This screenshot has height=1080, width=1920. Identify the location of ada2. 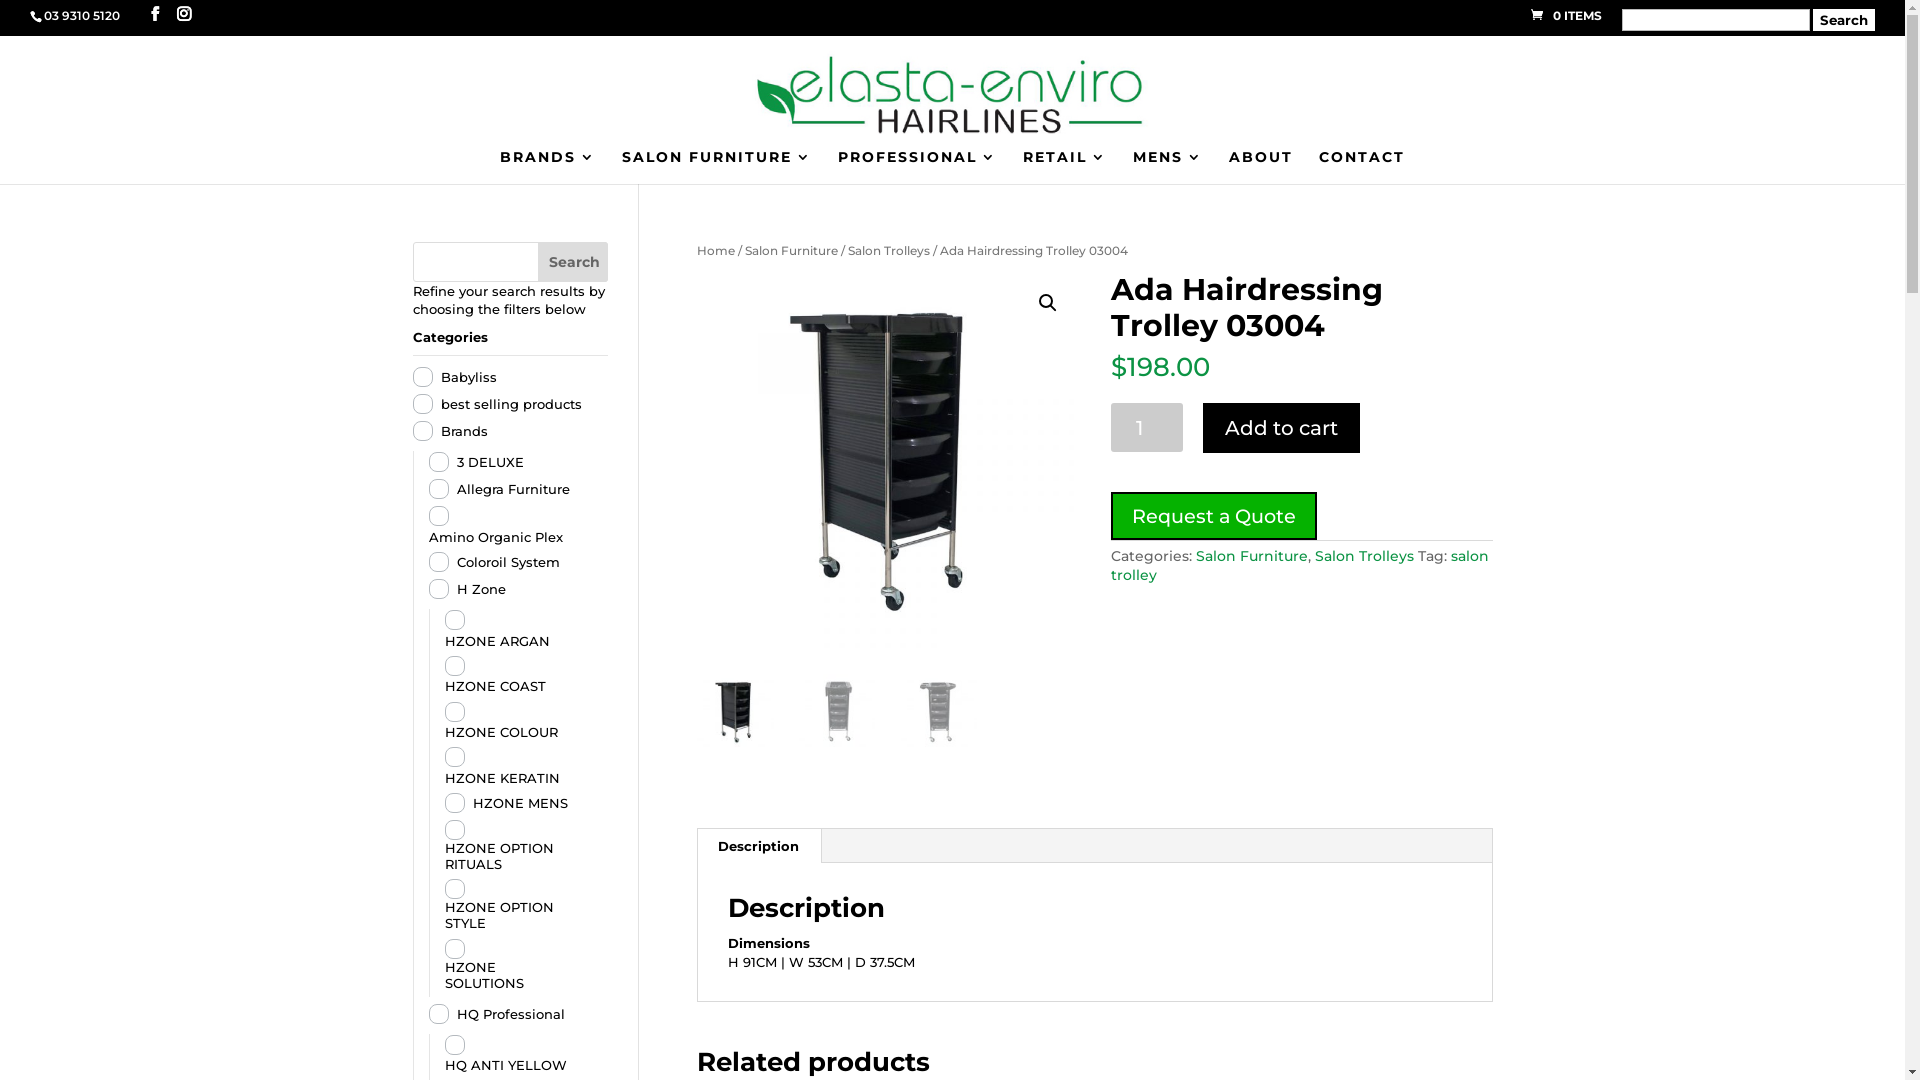
(888, 460).